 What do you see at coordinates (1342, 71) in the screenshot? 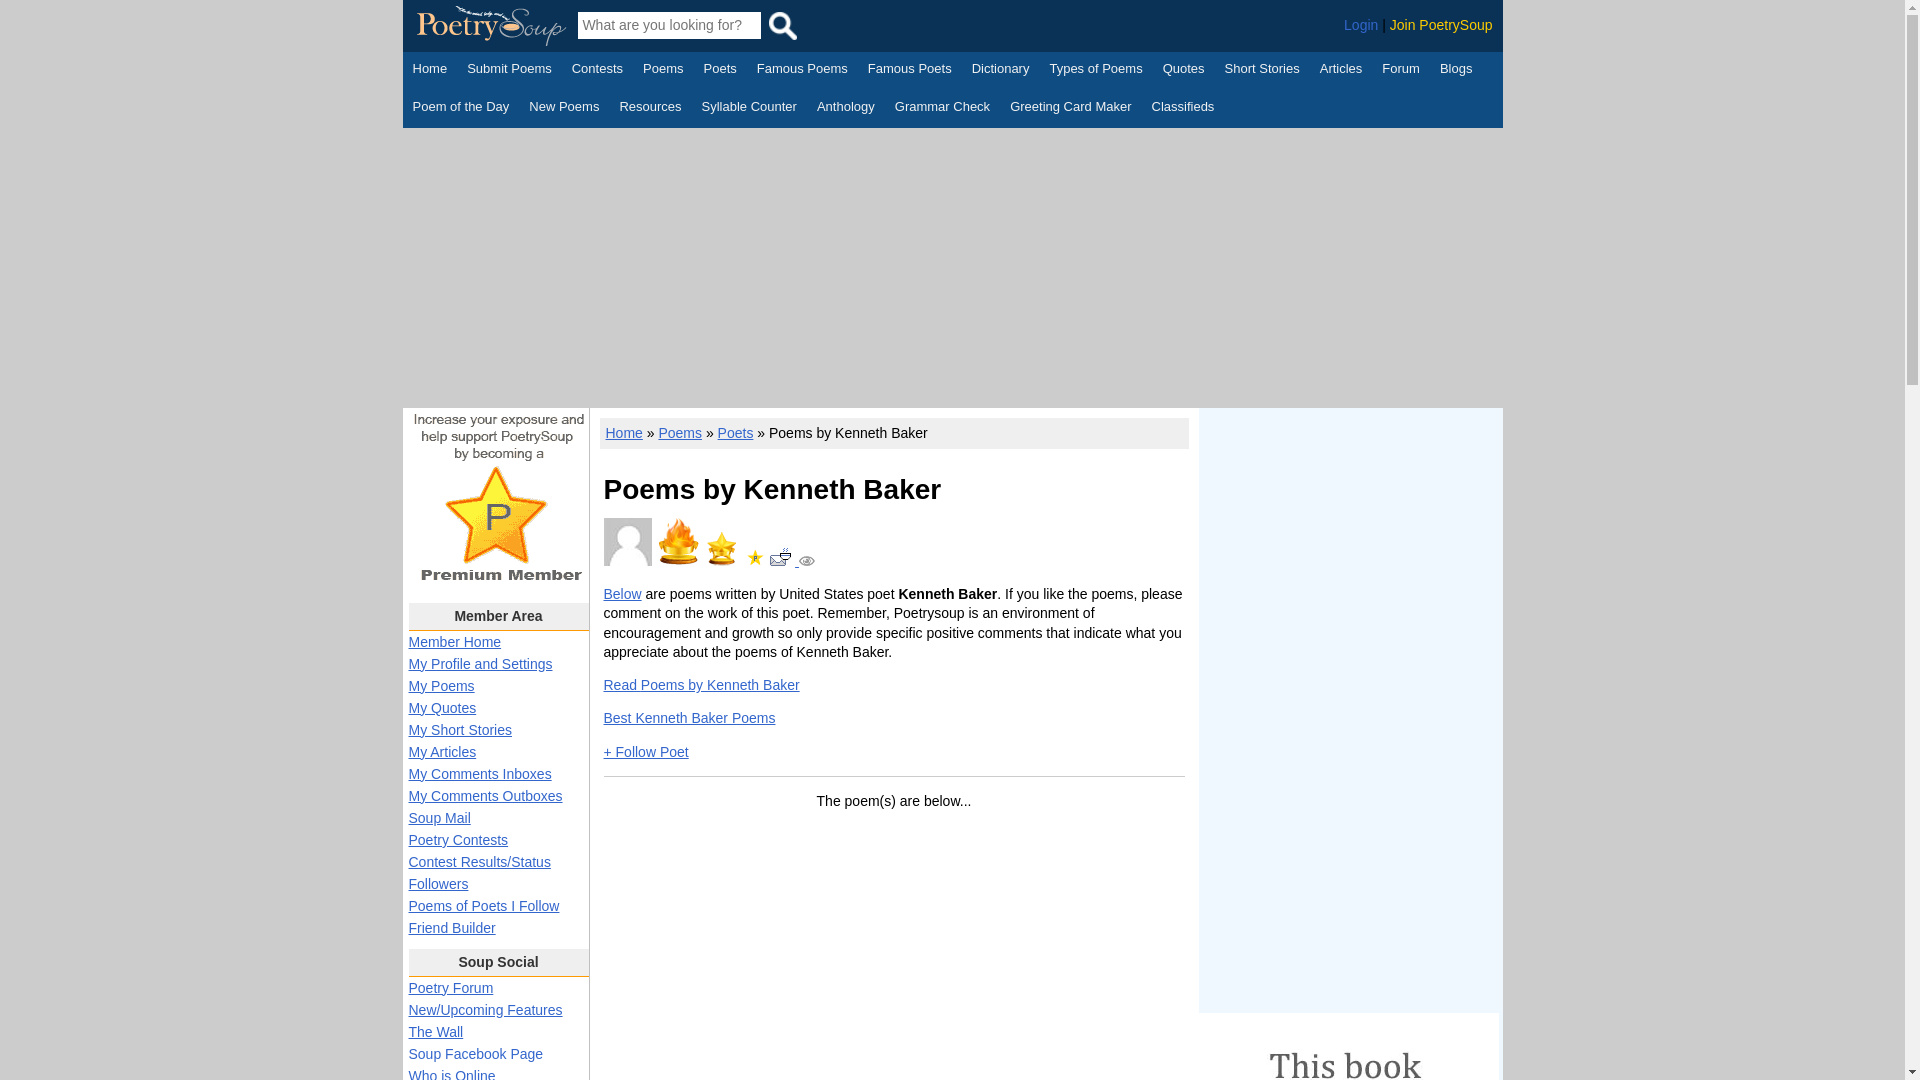
I see `Articles` at bounding box center [1342, 71].